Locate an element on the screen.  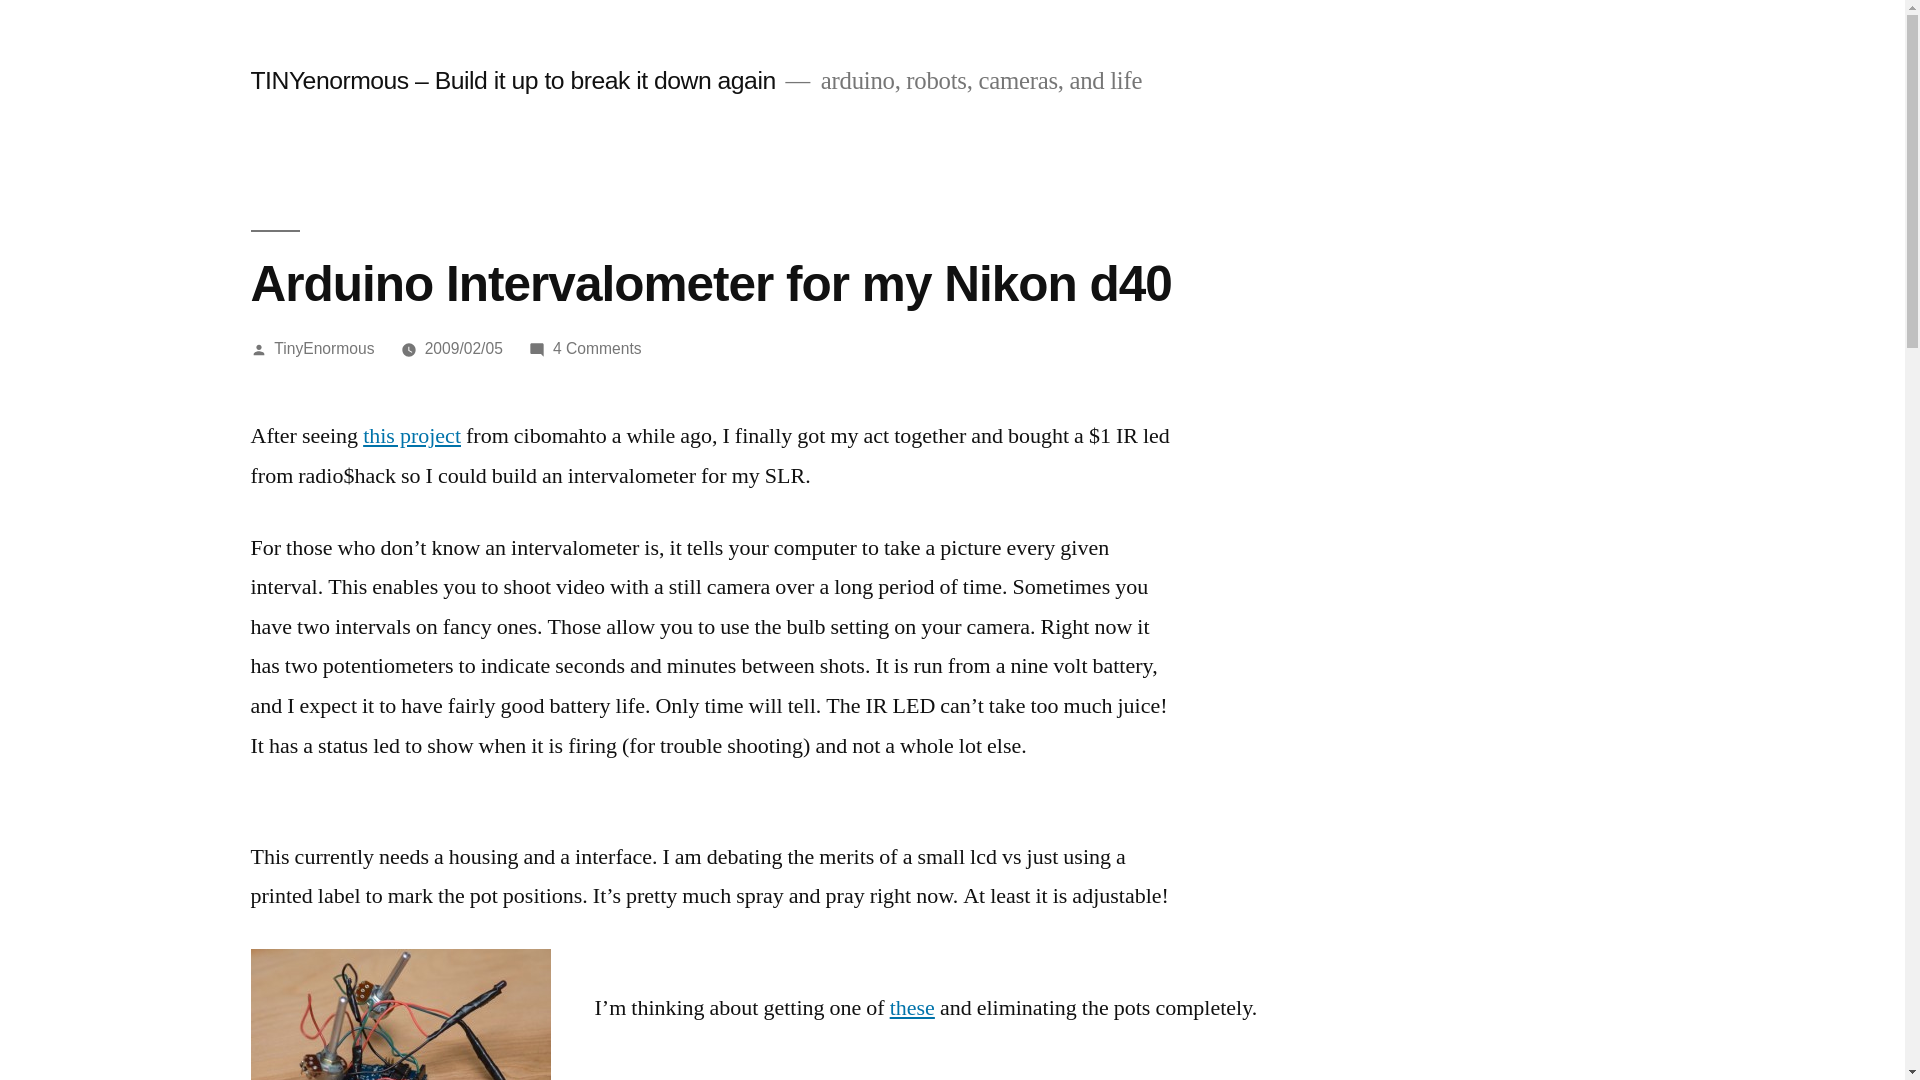
this project is located at coordinates (324, 348).